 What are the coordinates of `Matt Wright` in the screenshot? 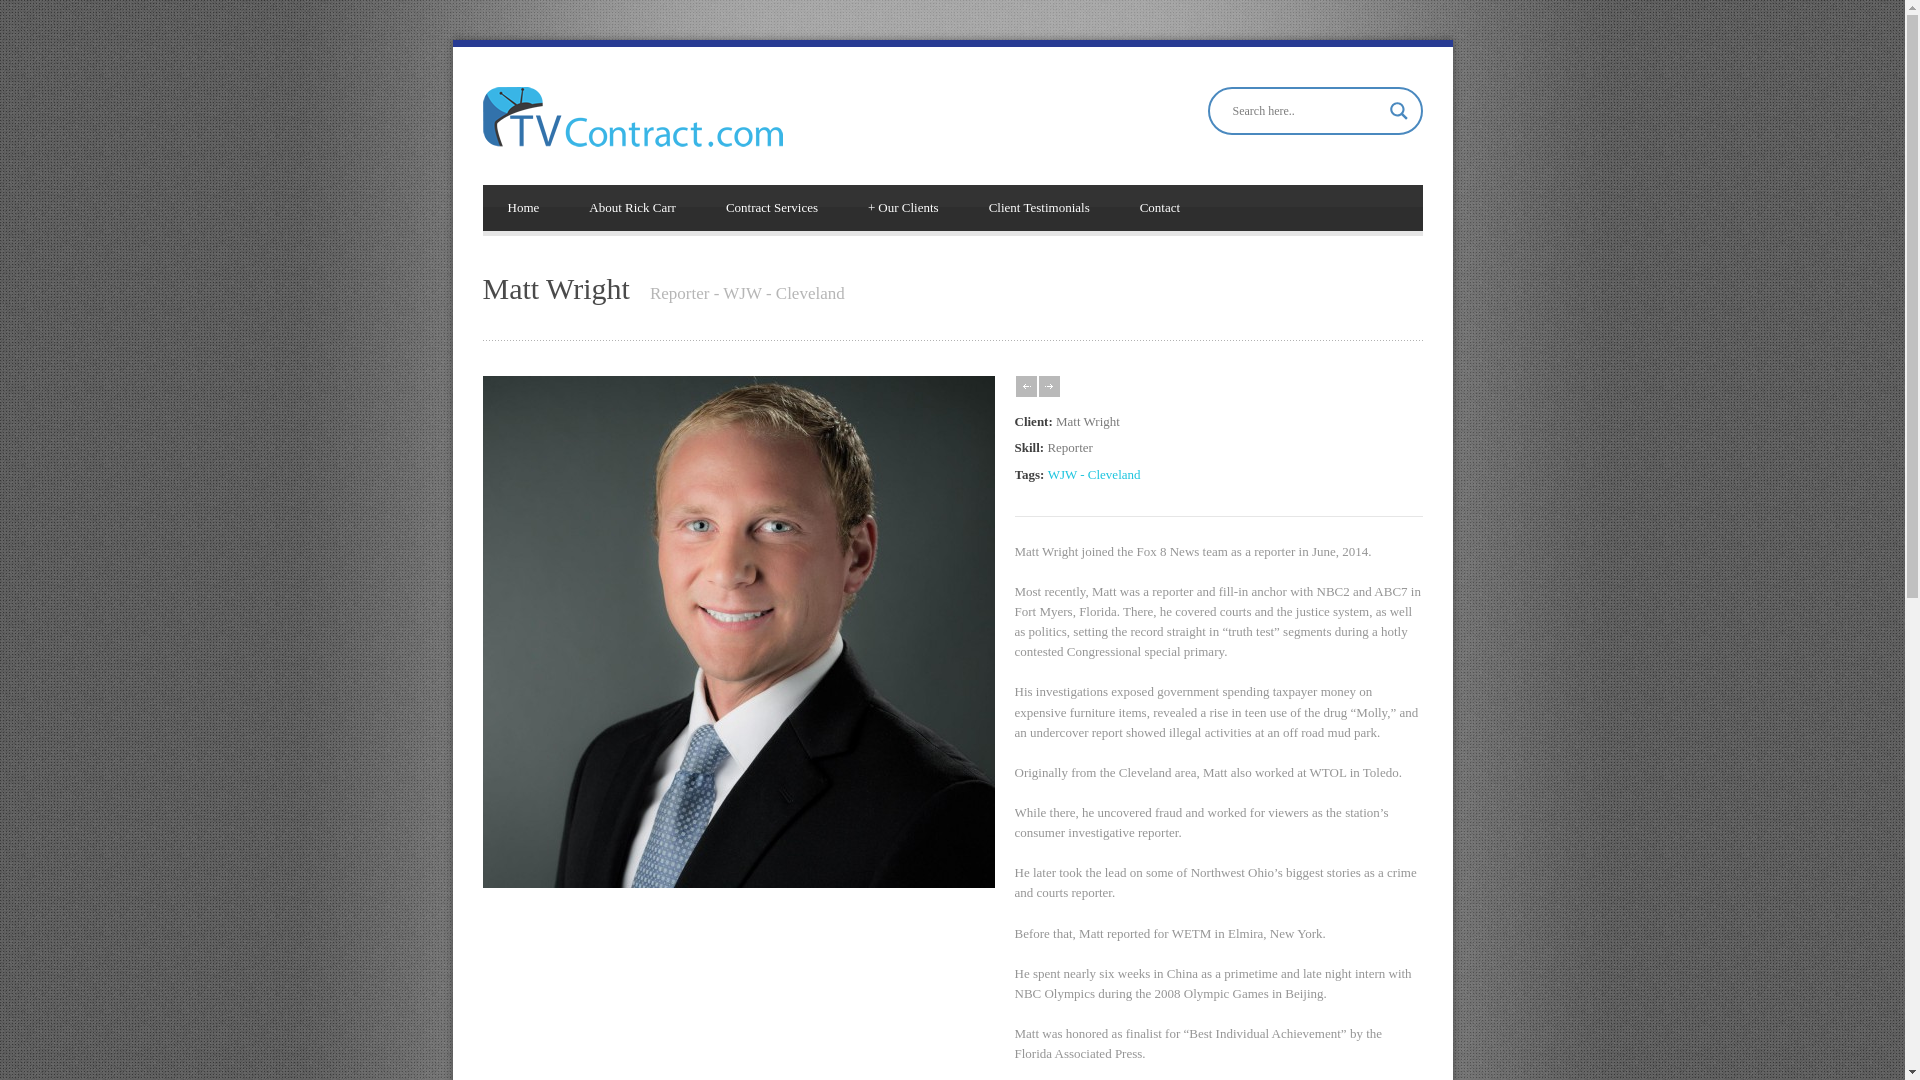 It's located at (738, 883).